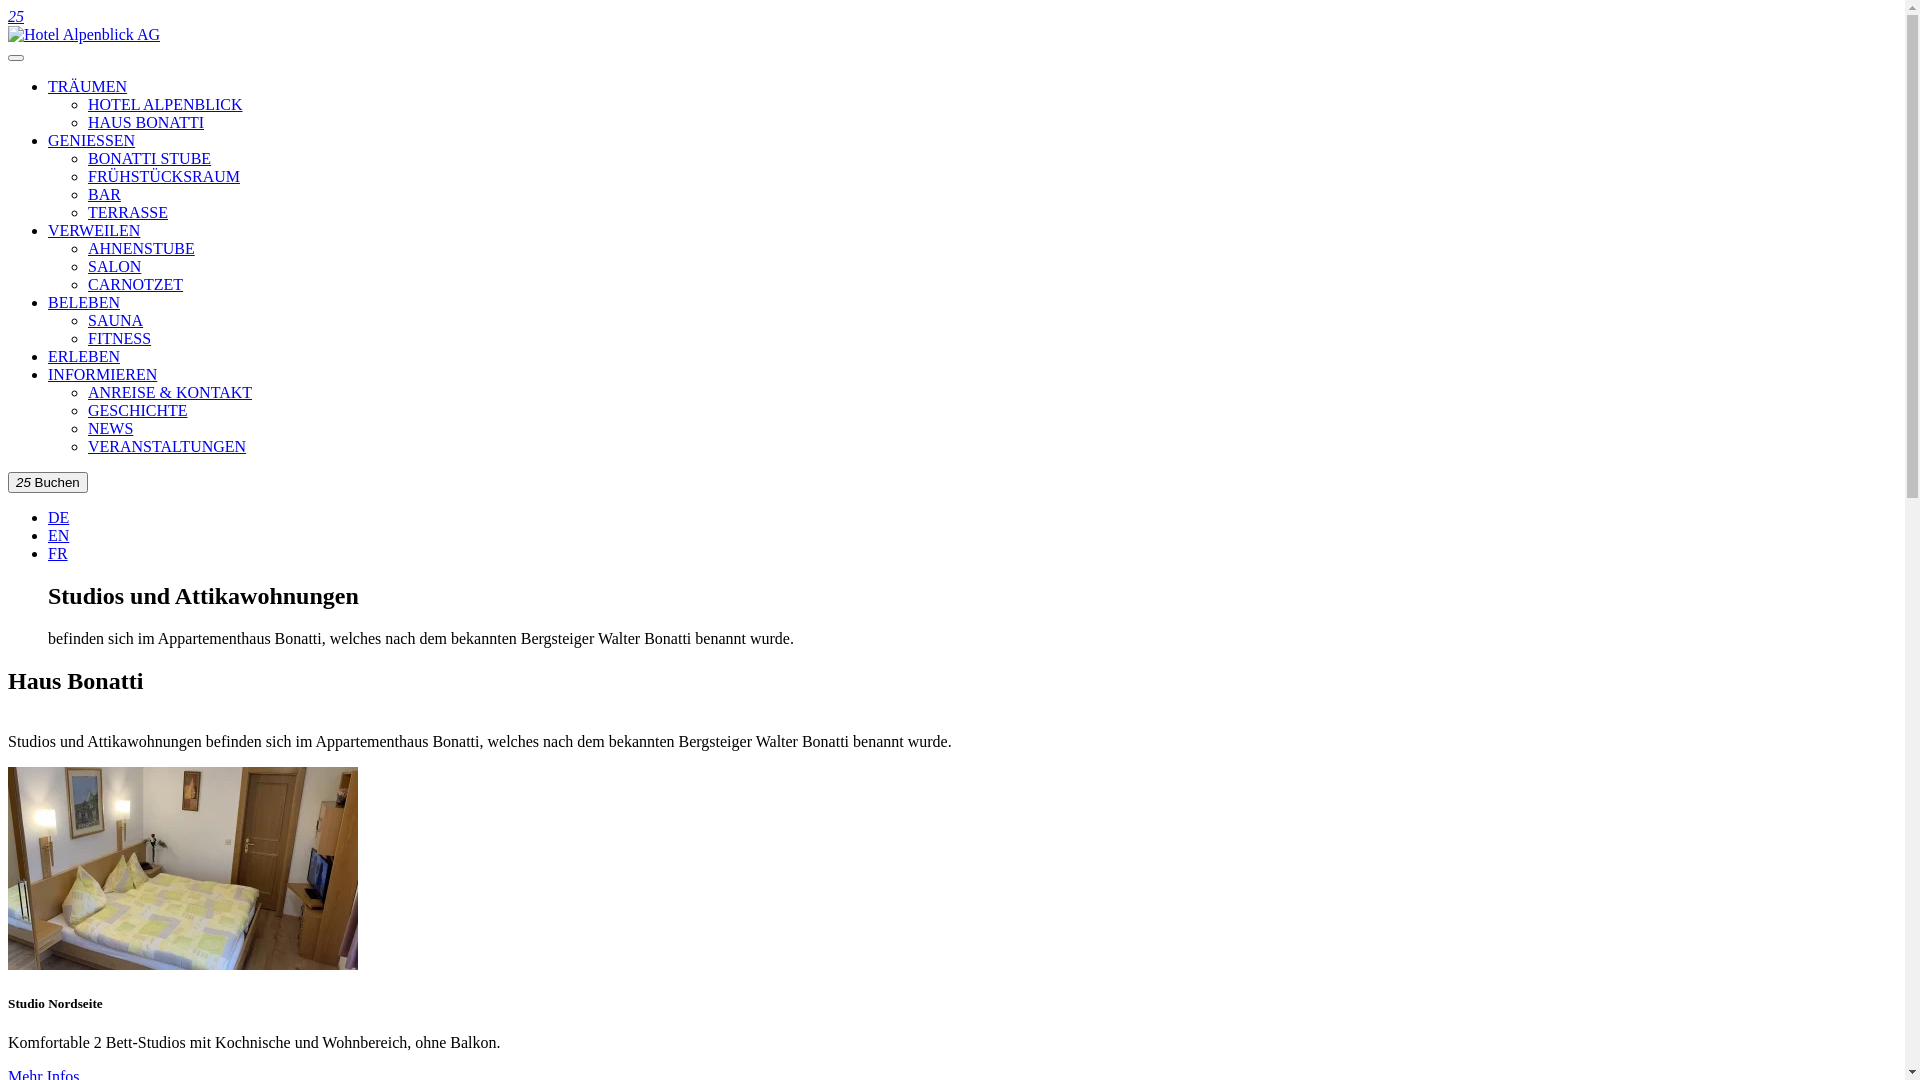 The height and width of the screenshot is (1080, 1920). What do you see at coordinates (166, 446) in the screenshot?
I see `VERANSTALTUNGEN` at bounding box center [166, 446].